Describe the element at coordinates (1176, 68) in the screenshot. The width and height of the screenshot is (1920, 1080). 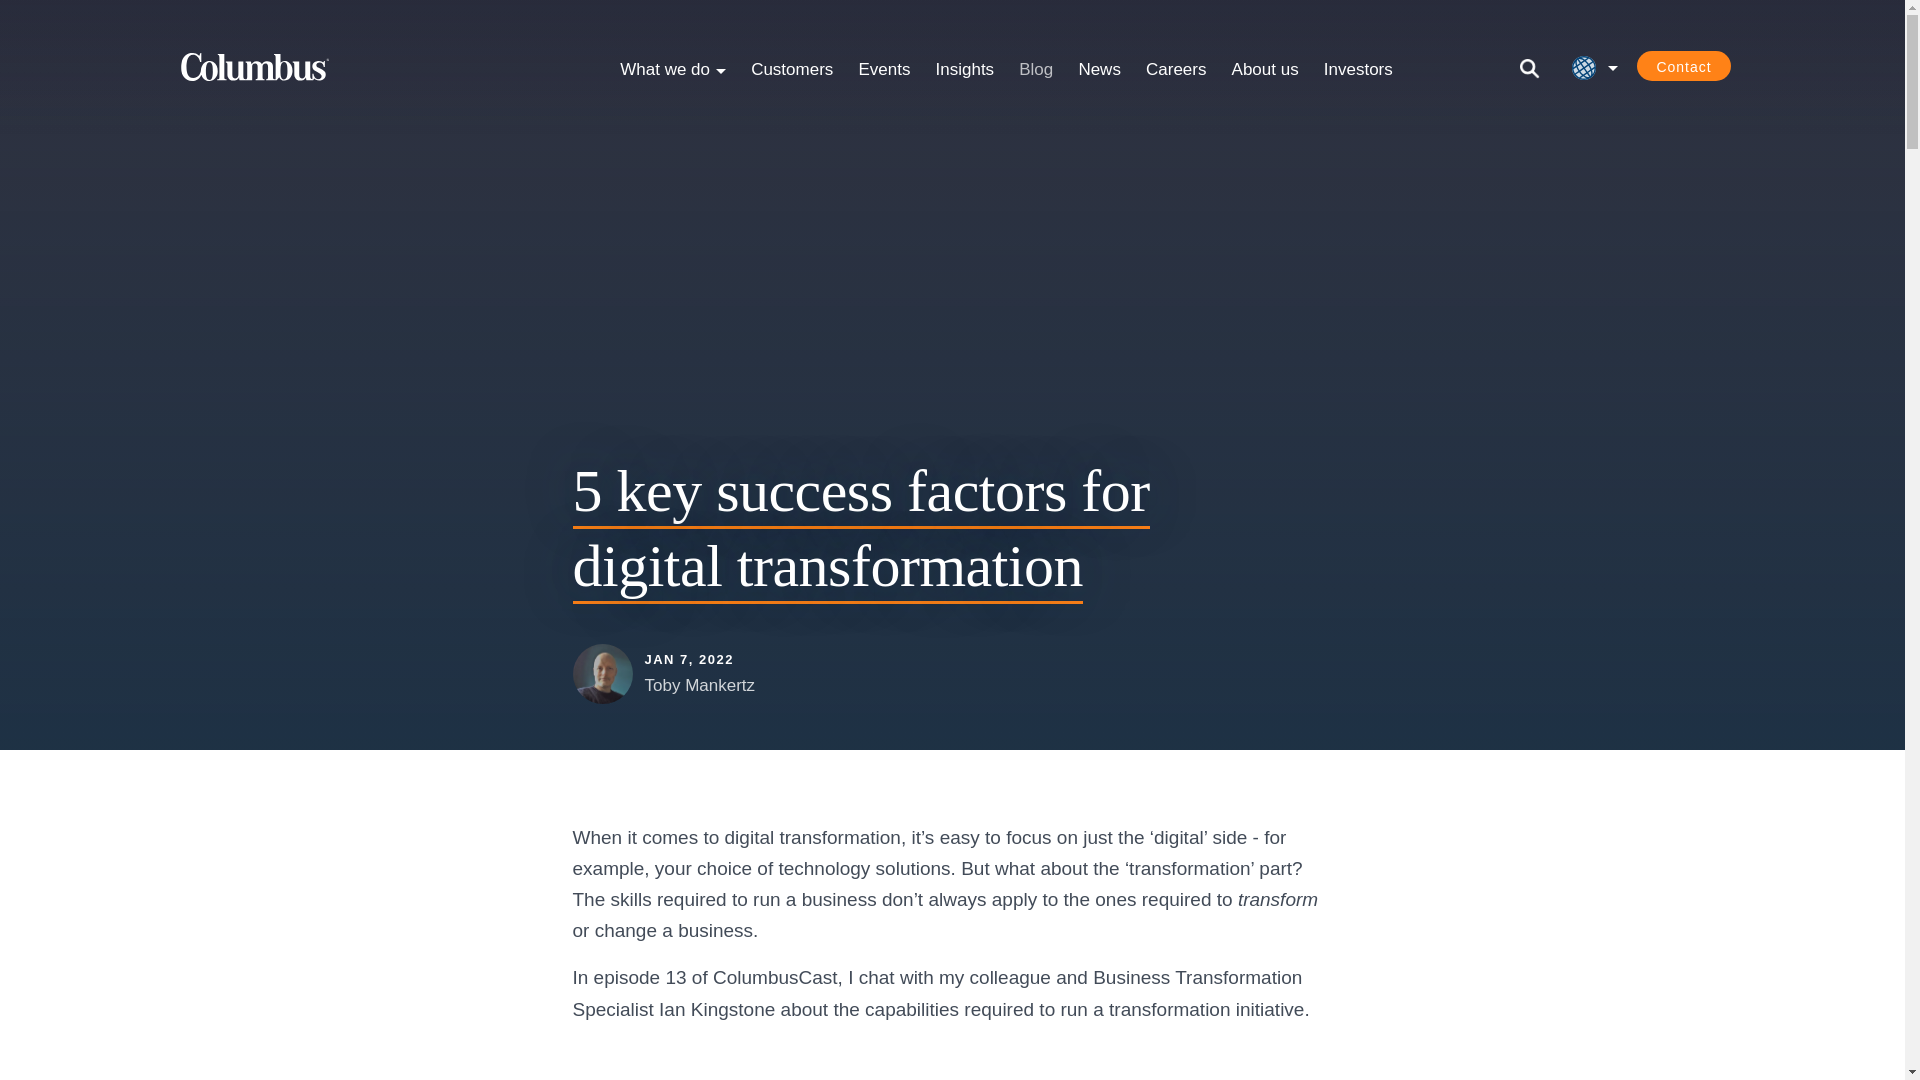
I see `Careers` at that location.